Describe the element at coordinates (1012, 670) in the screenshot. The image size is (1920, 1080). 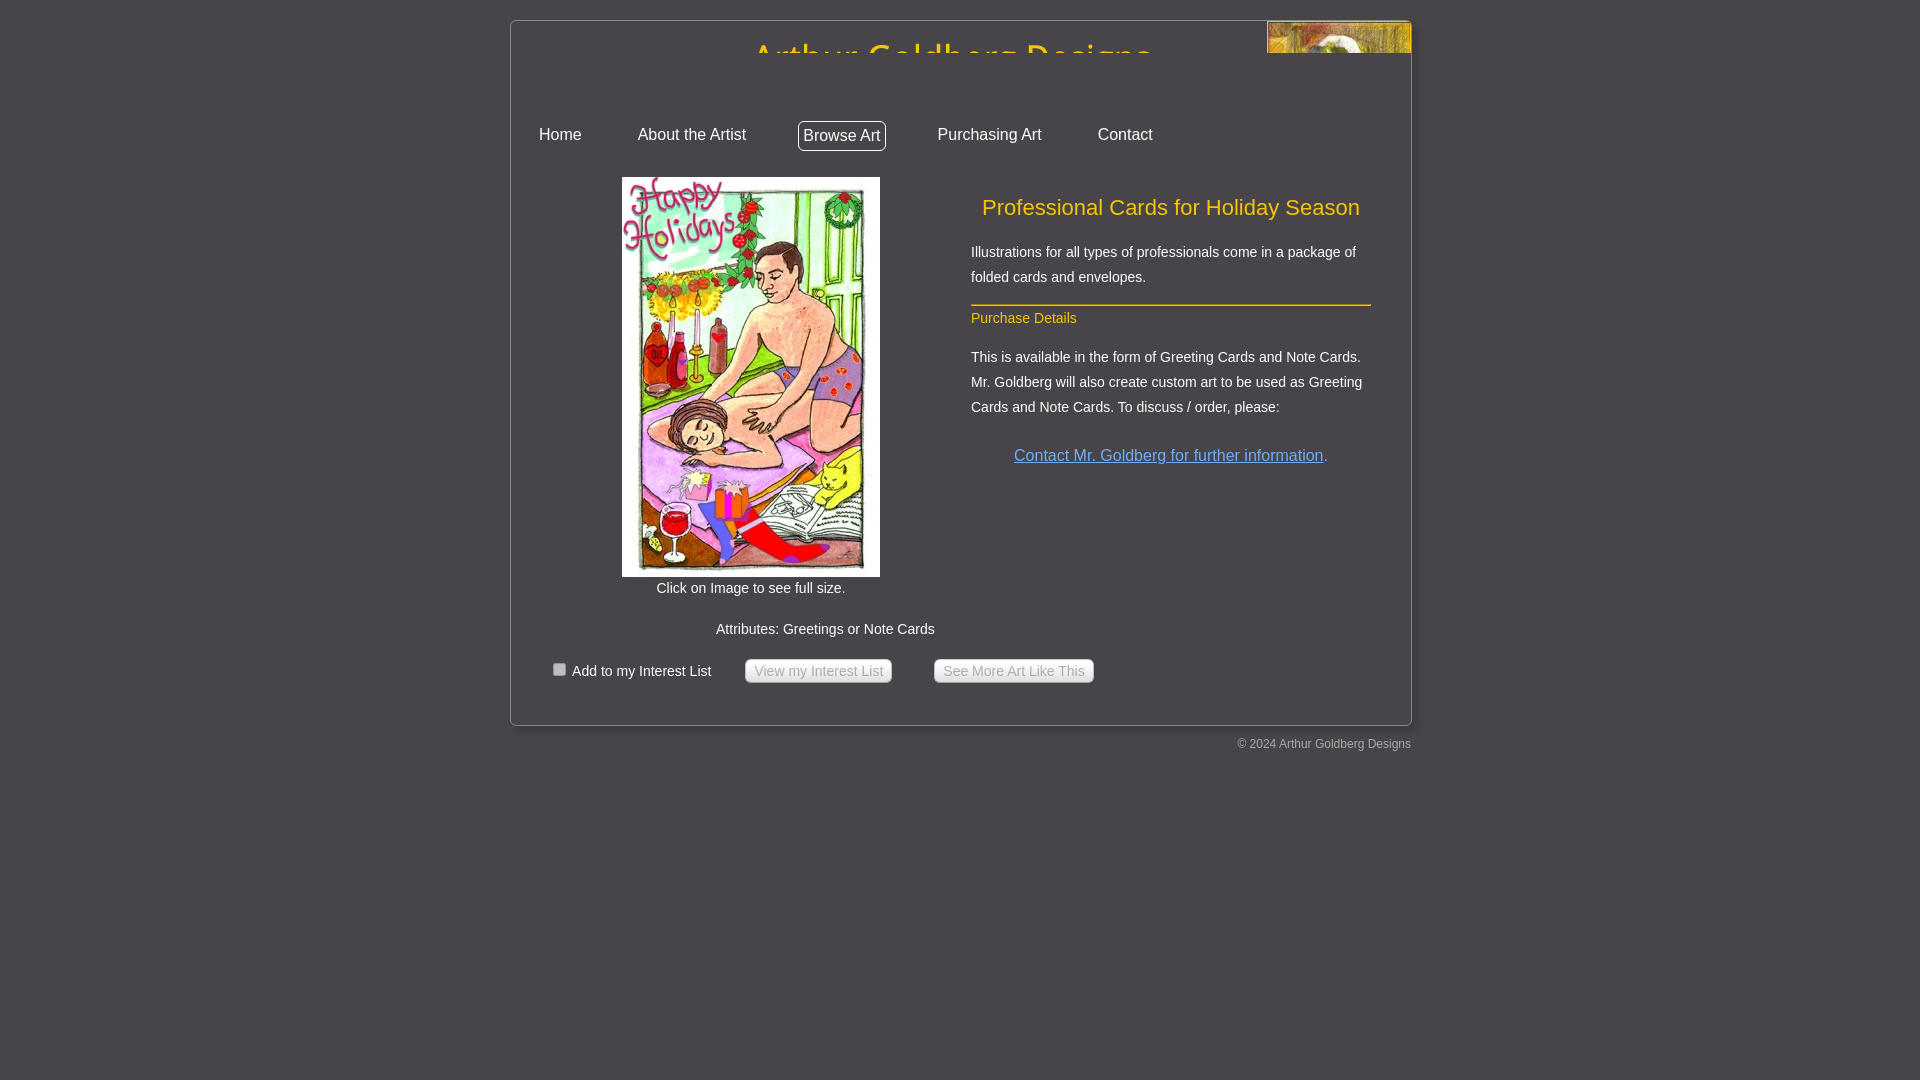
I see `Greetings or Note Cards` at that location.